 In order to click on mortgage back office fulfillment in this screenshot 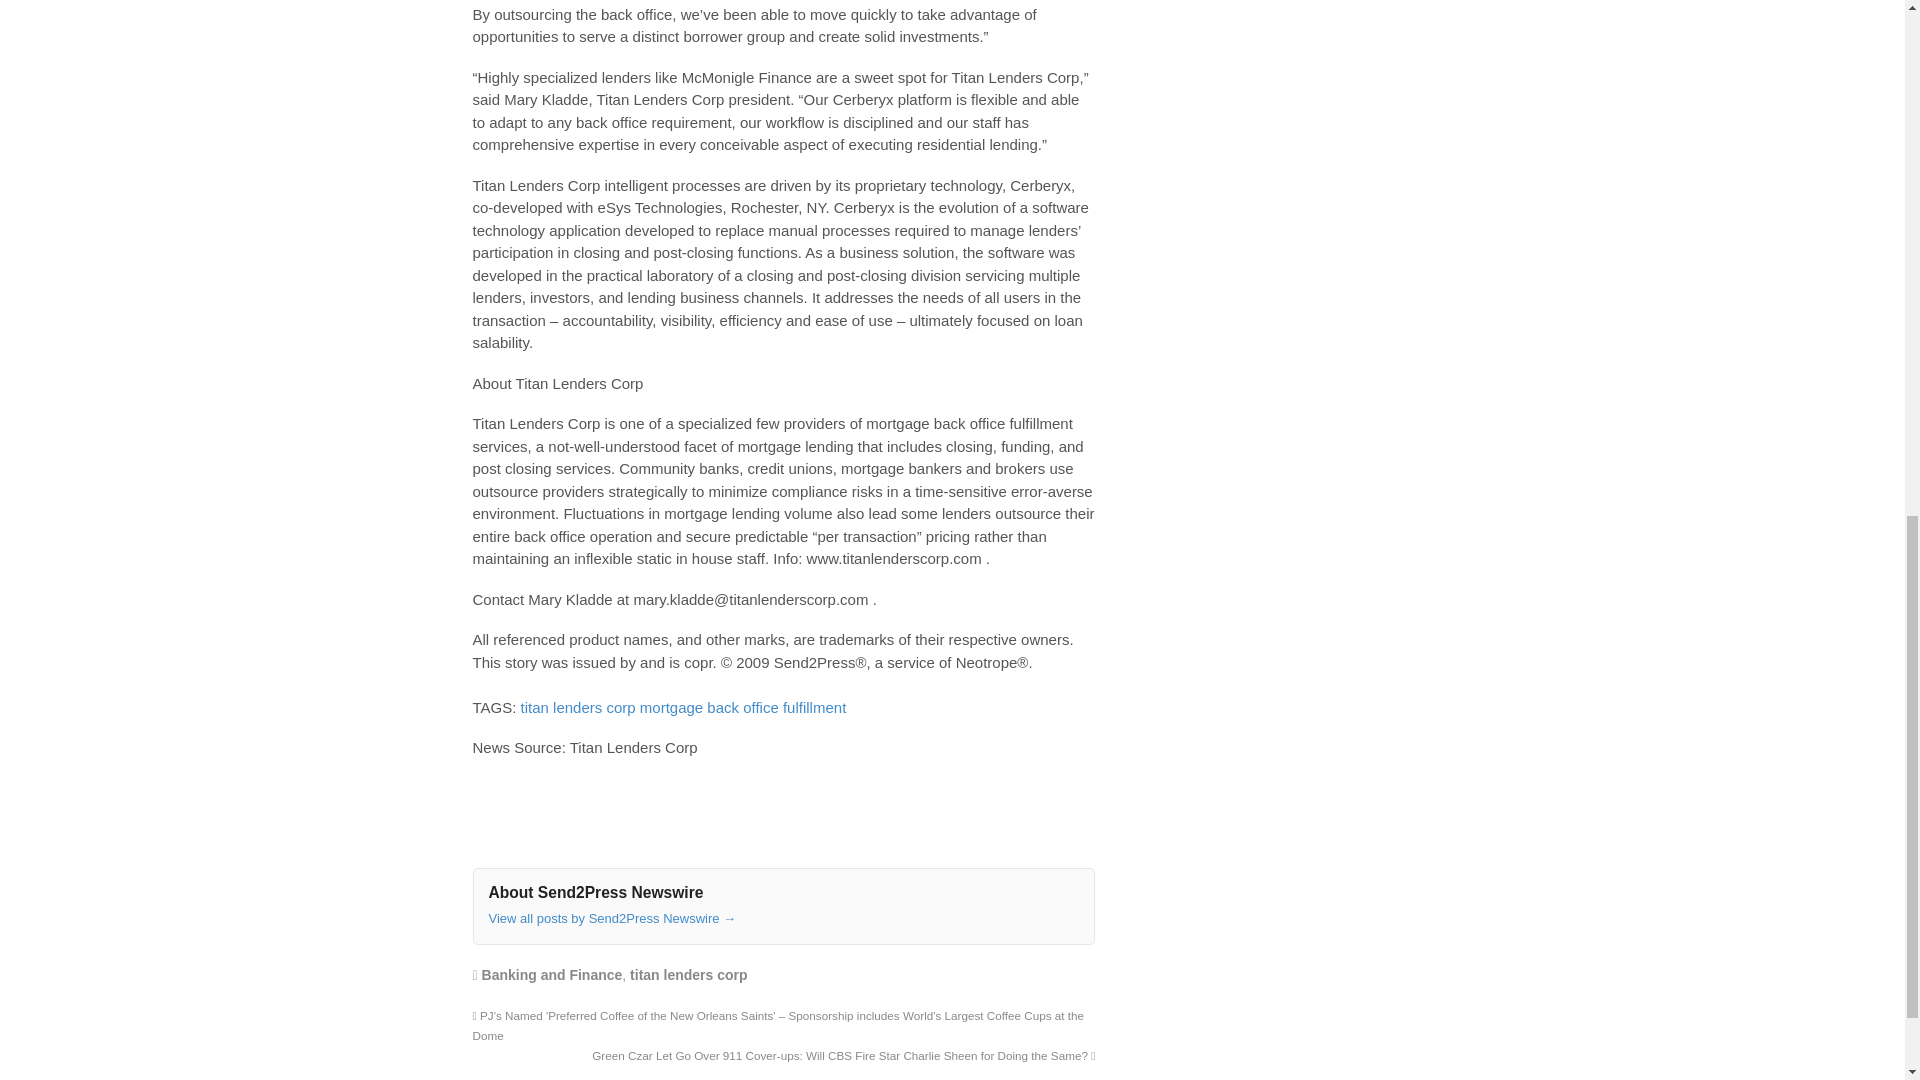, I will do `click(742, 707)`.